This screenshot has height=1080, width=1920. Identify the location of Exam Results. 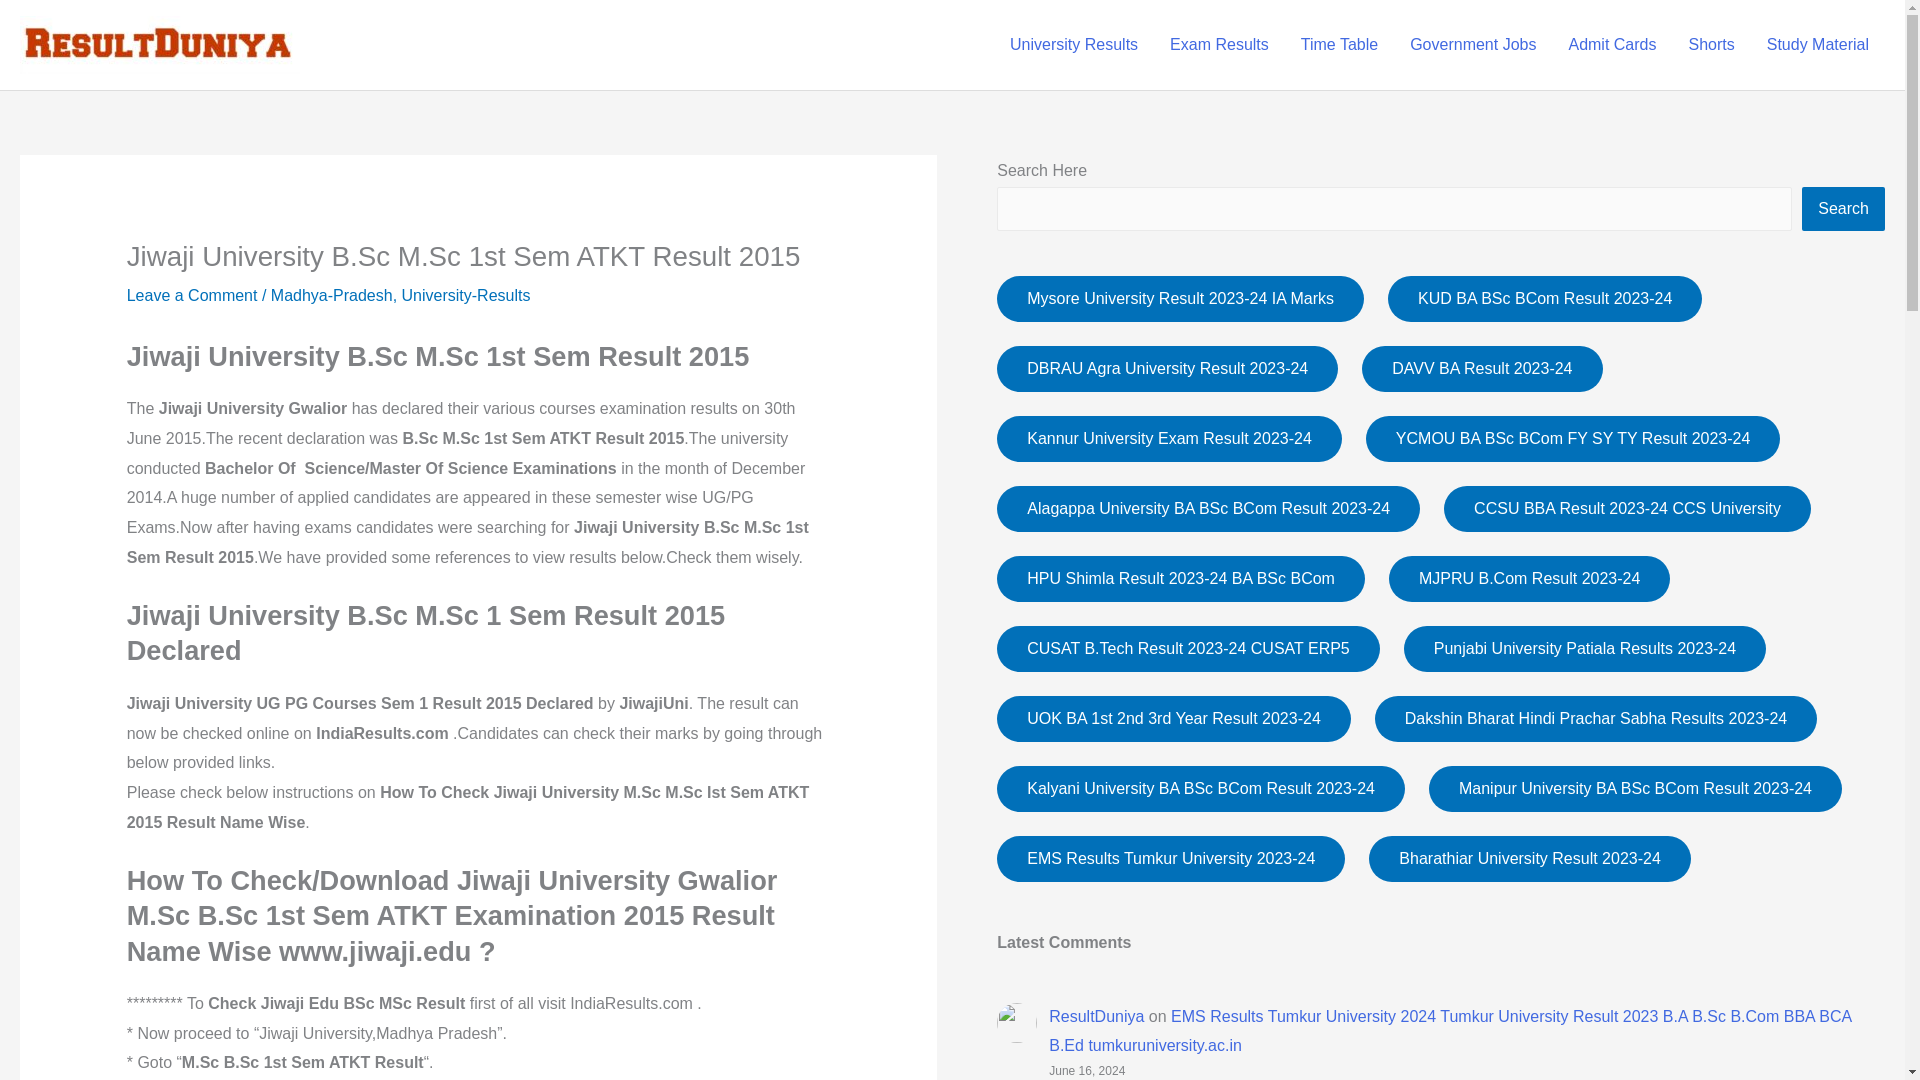
(1218, 44).